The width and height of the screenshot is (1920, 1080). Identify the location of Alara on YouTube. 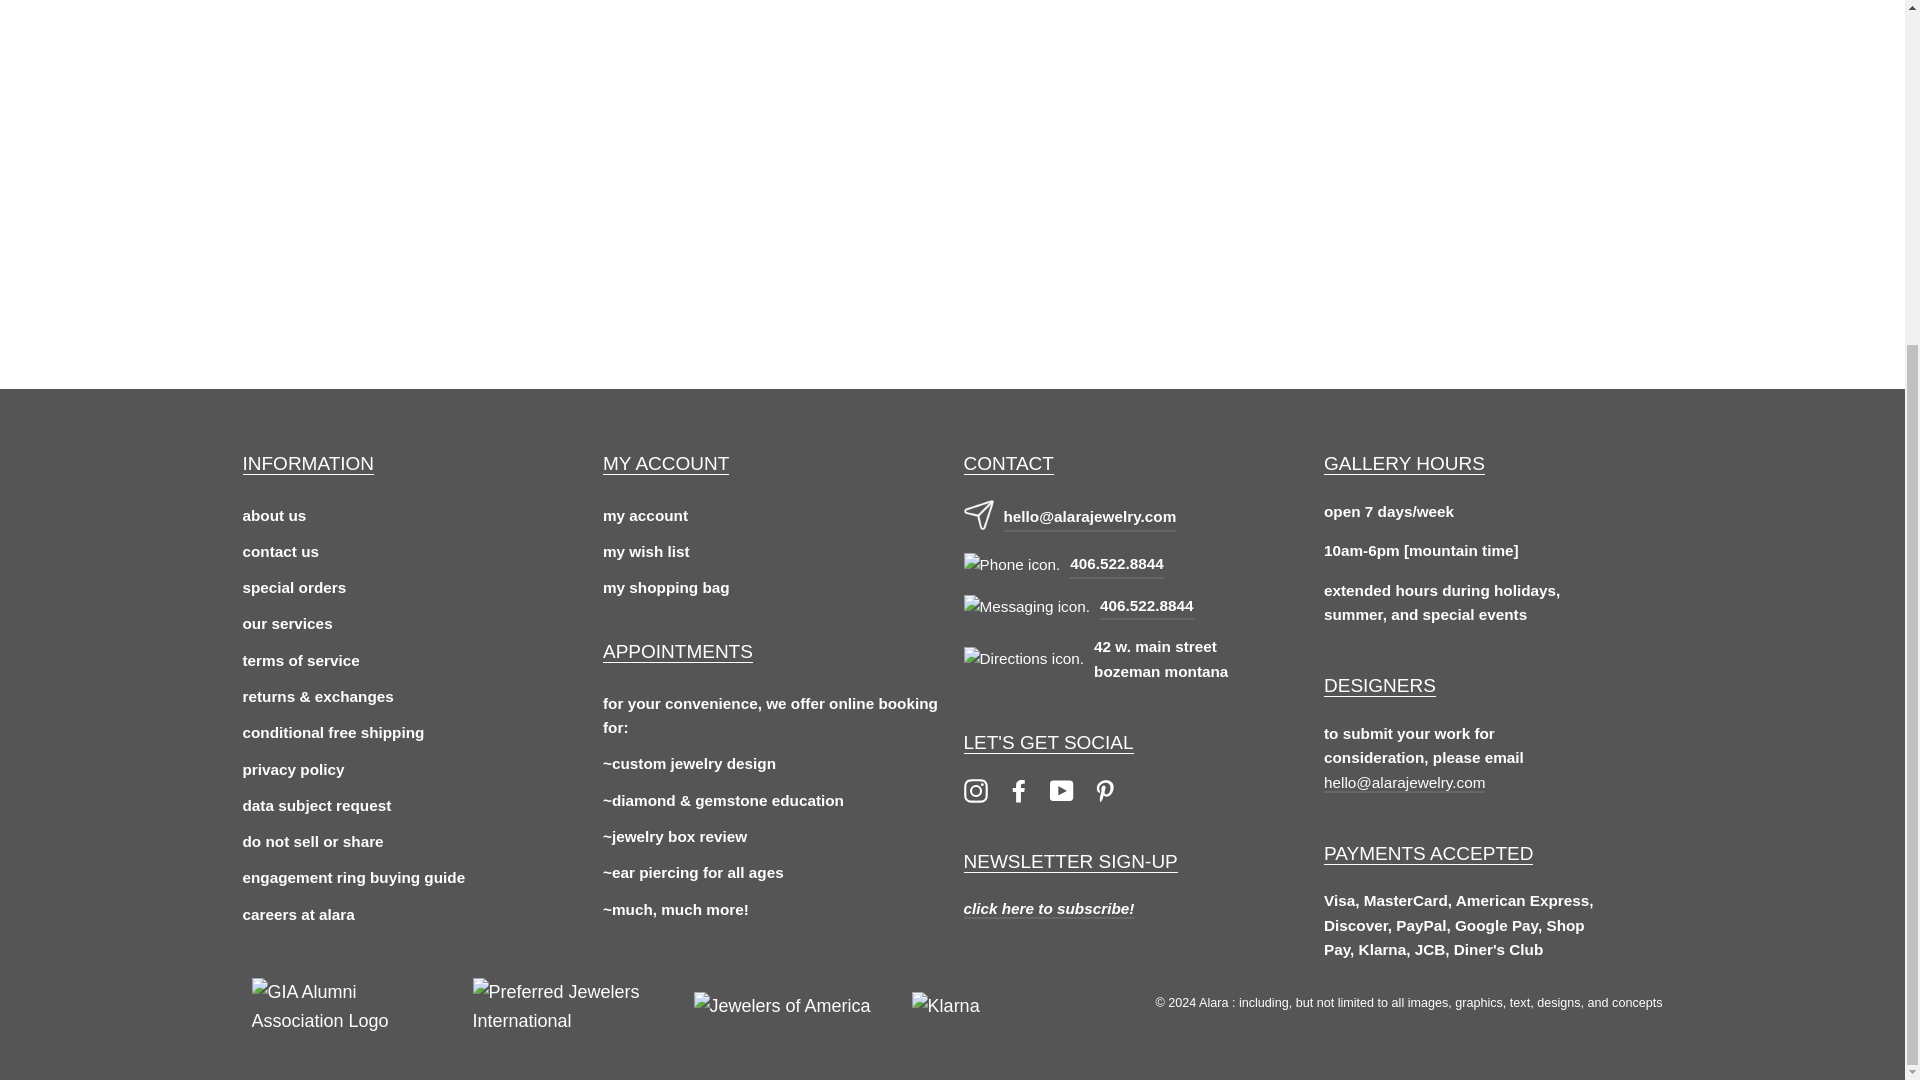
(1062, 790).